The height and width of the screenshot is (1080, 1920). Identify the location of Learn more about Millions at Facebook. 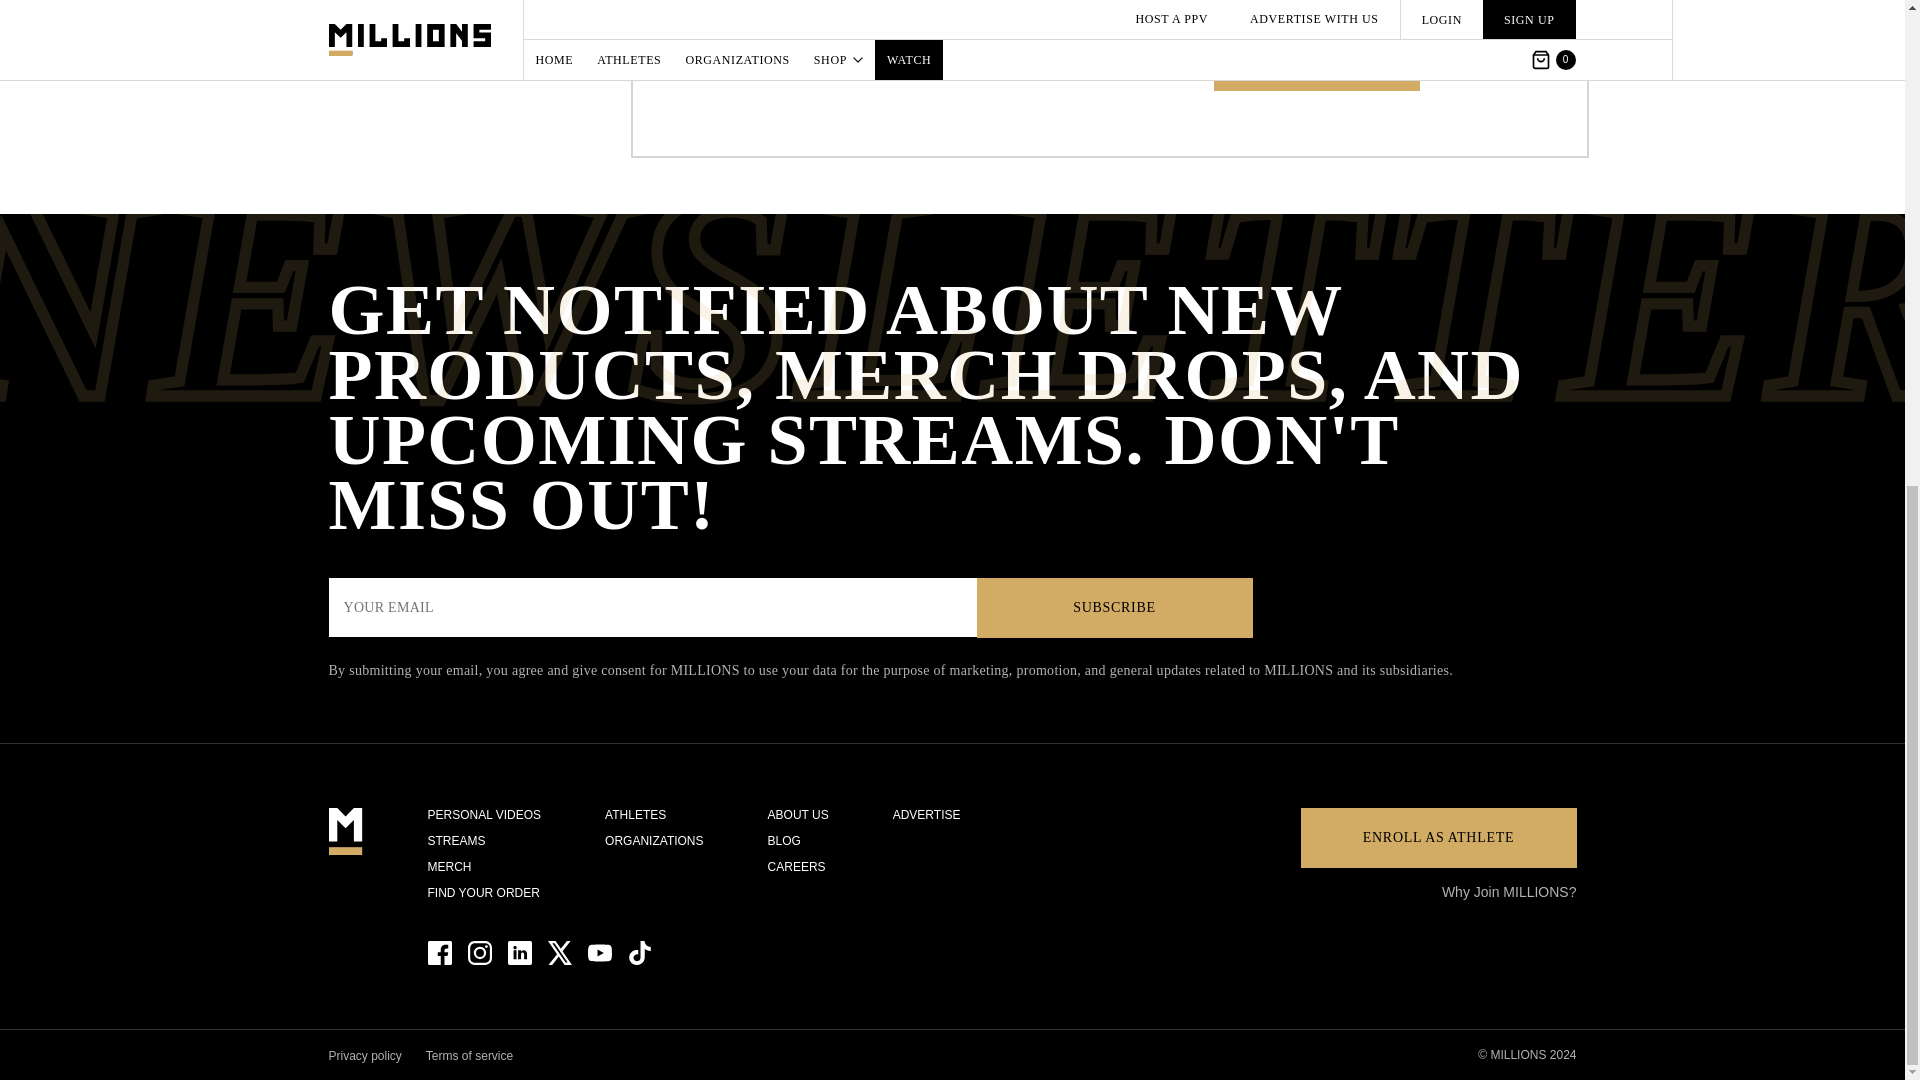
(440, 952).